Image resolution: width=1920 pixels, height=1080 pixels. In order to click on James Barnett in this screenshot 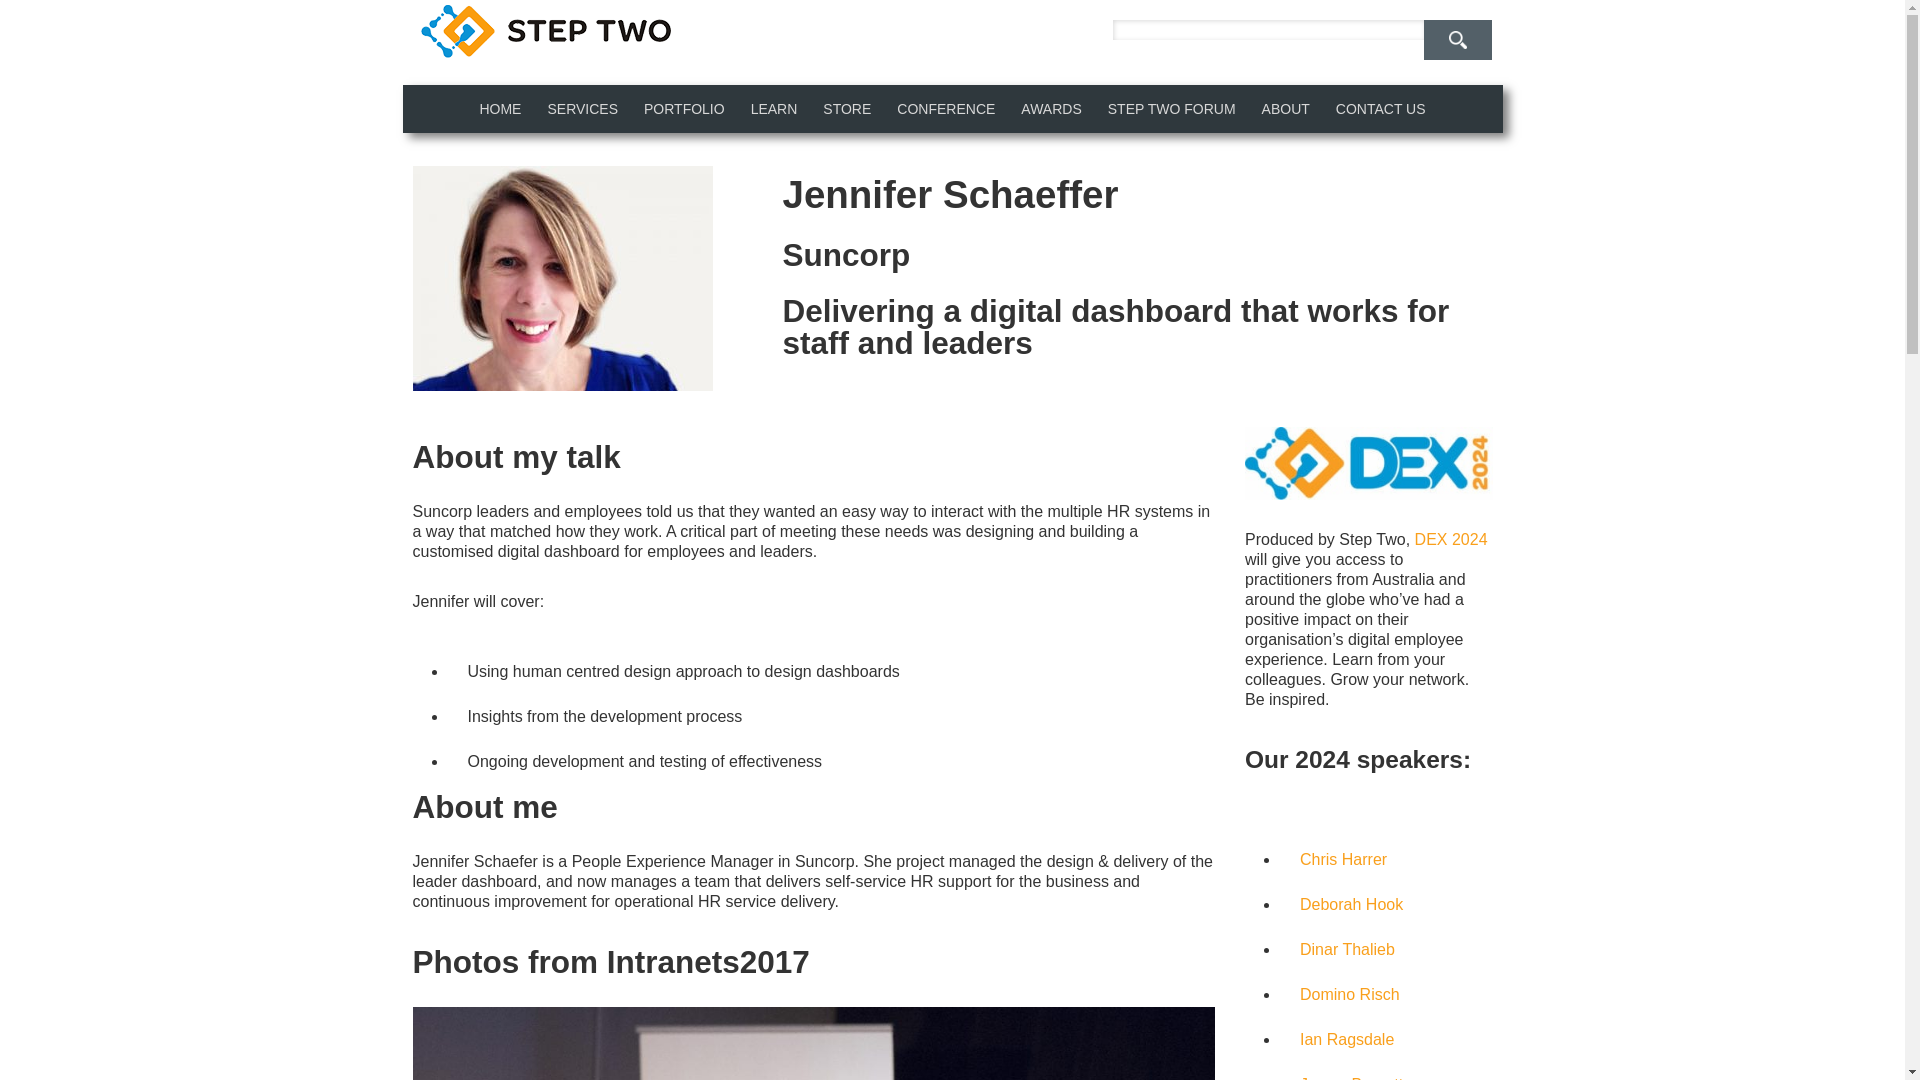, I will do `click(1351, 1078)`.